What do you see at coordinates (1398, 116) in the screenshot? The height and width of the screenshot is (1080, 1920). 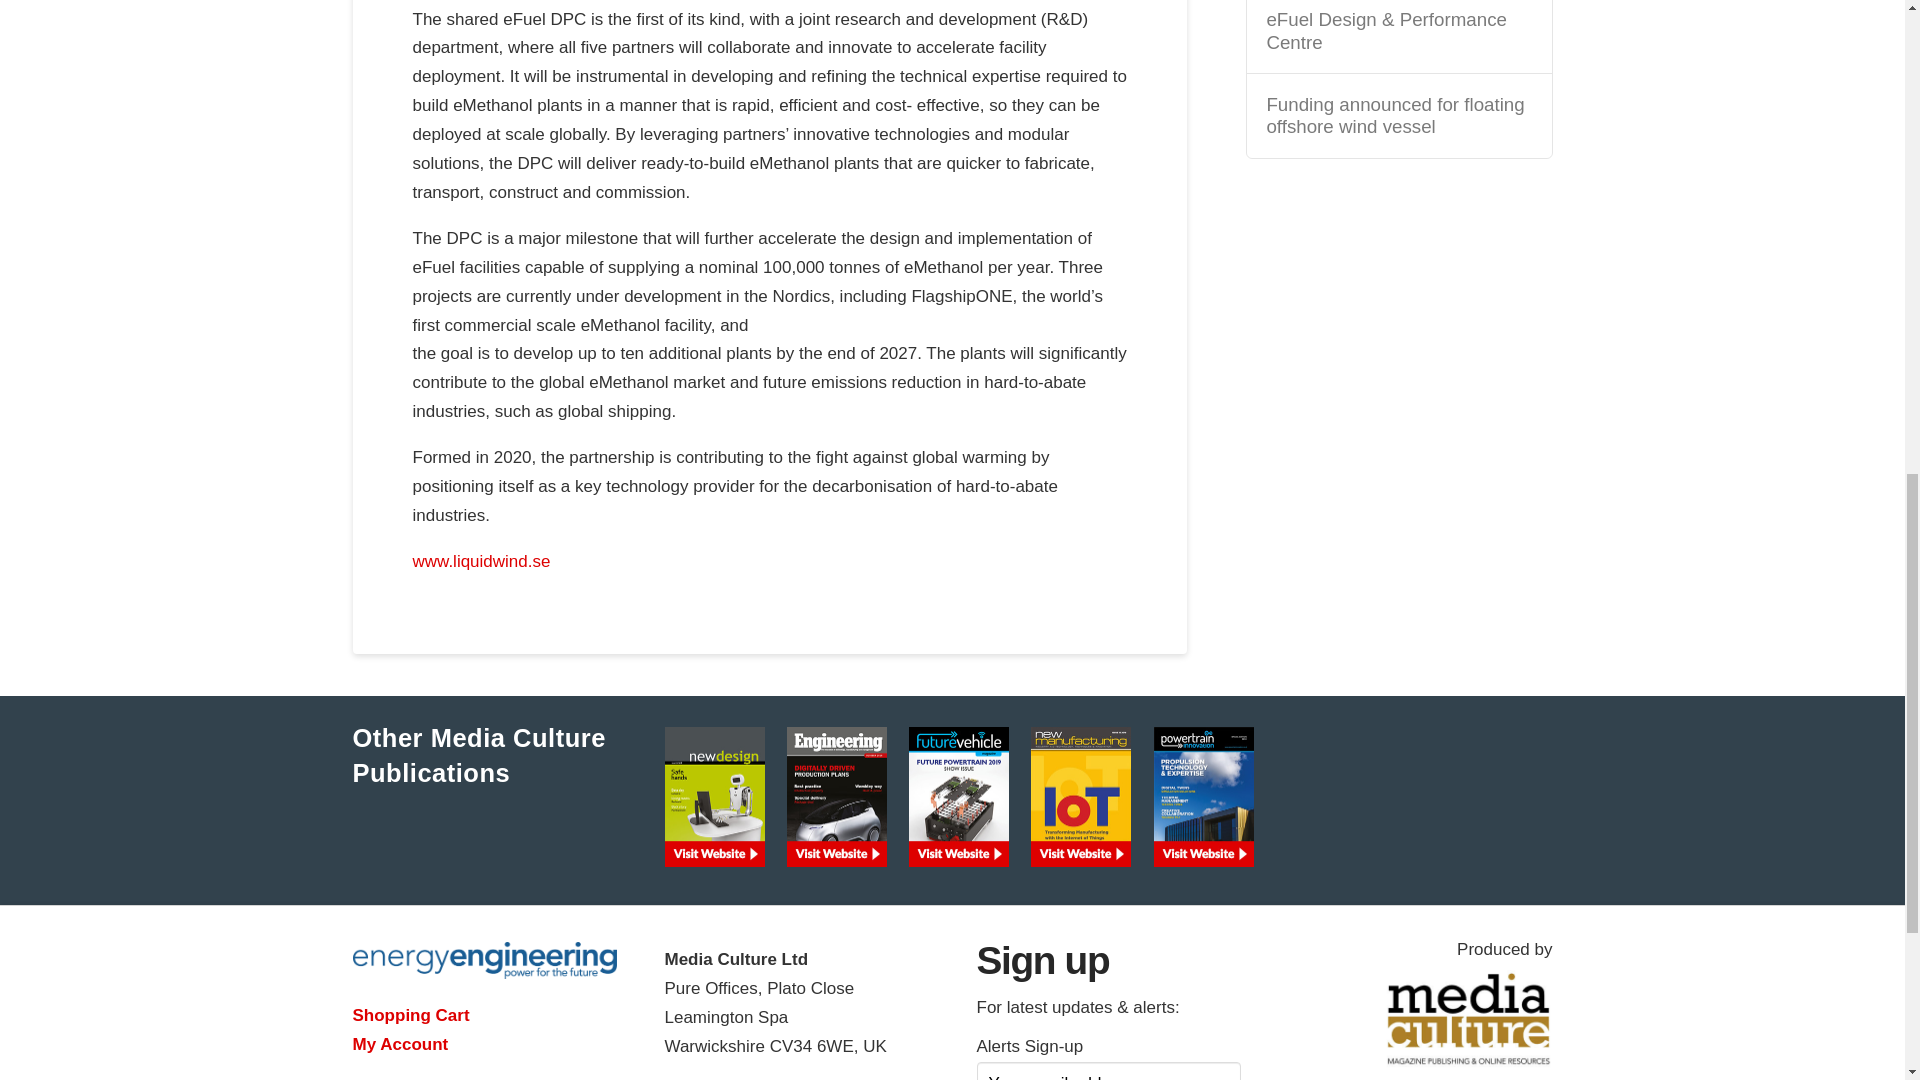 I see `Funding announced for floating offshore wind vessel` at bounding box center [1398, 116].